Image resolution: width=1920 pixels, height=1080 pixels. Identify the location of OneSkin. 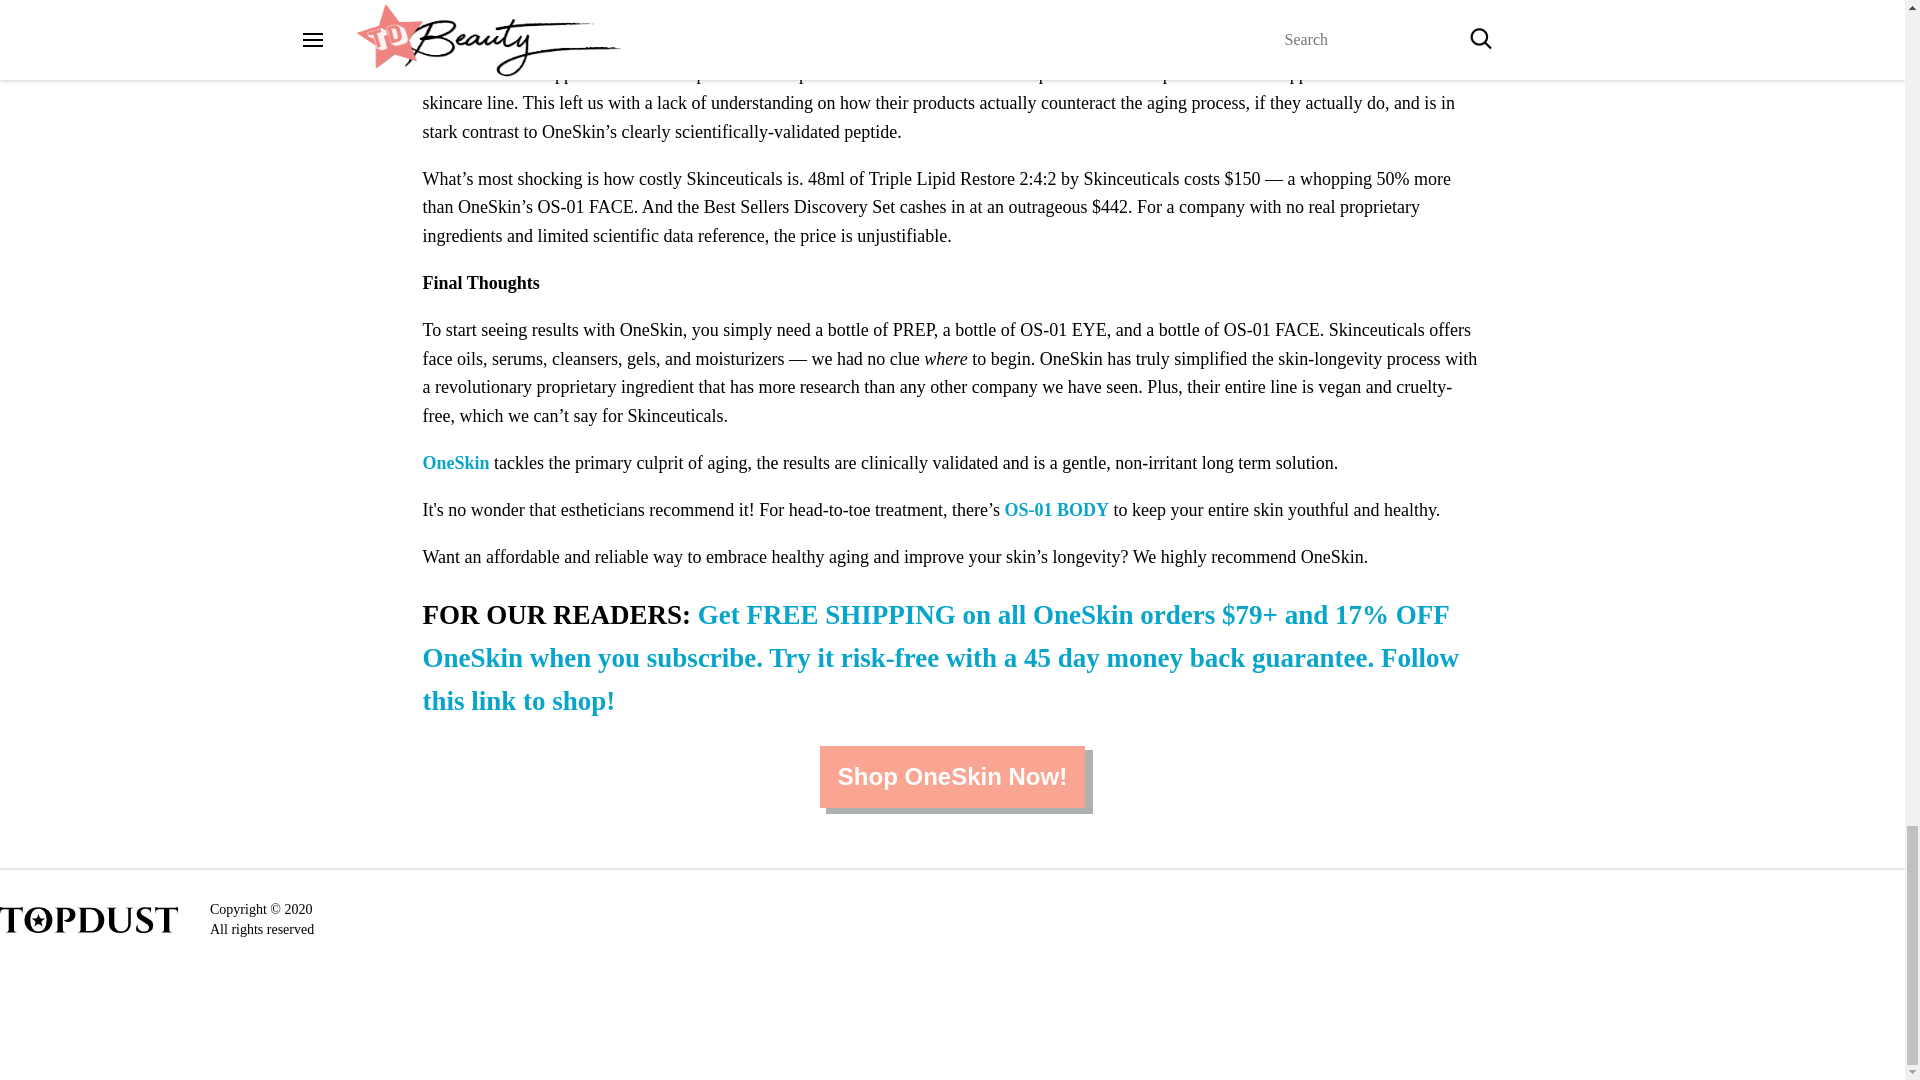
(456, 462).